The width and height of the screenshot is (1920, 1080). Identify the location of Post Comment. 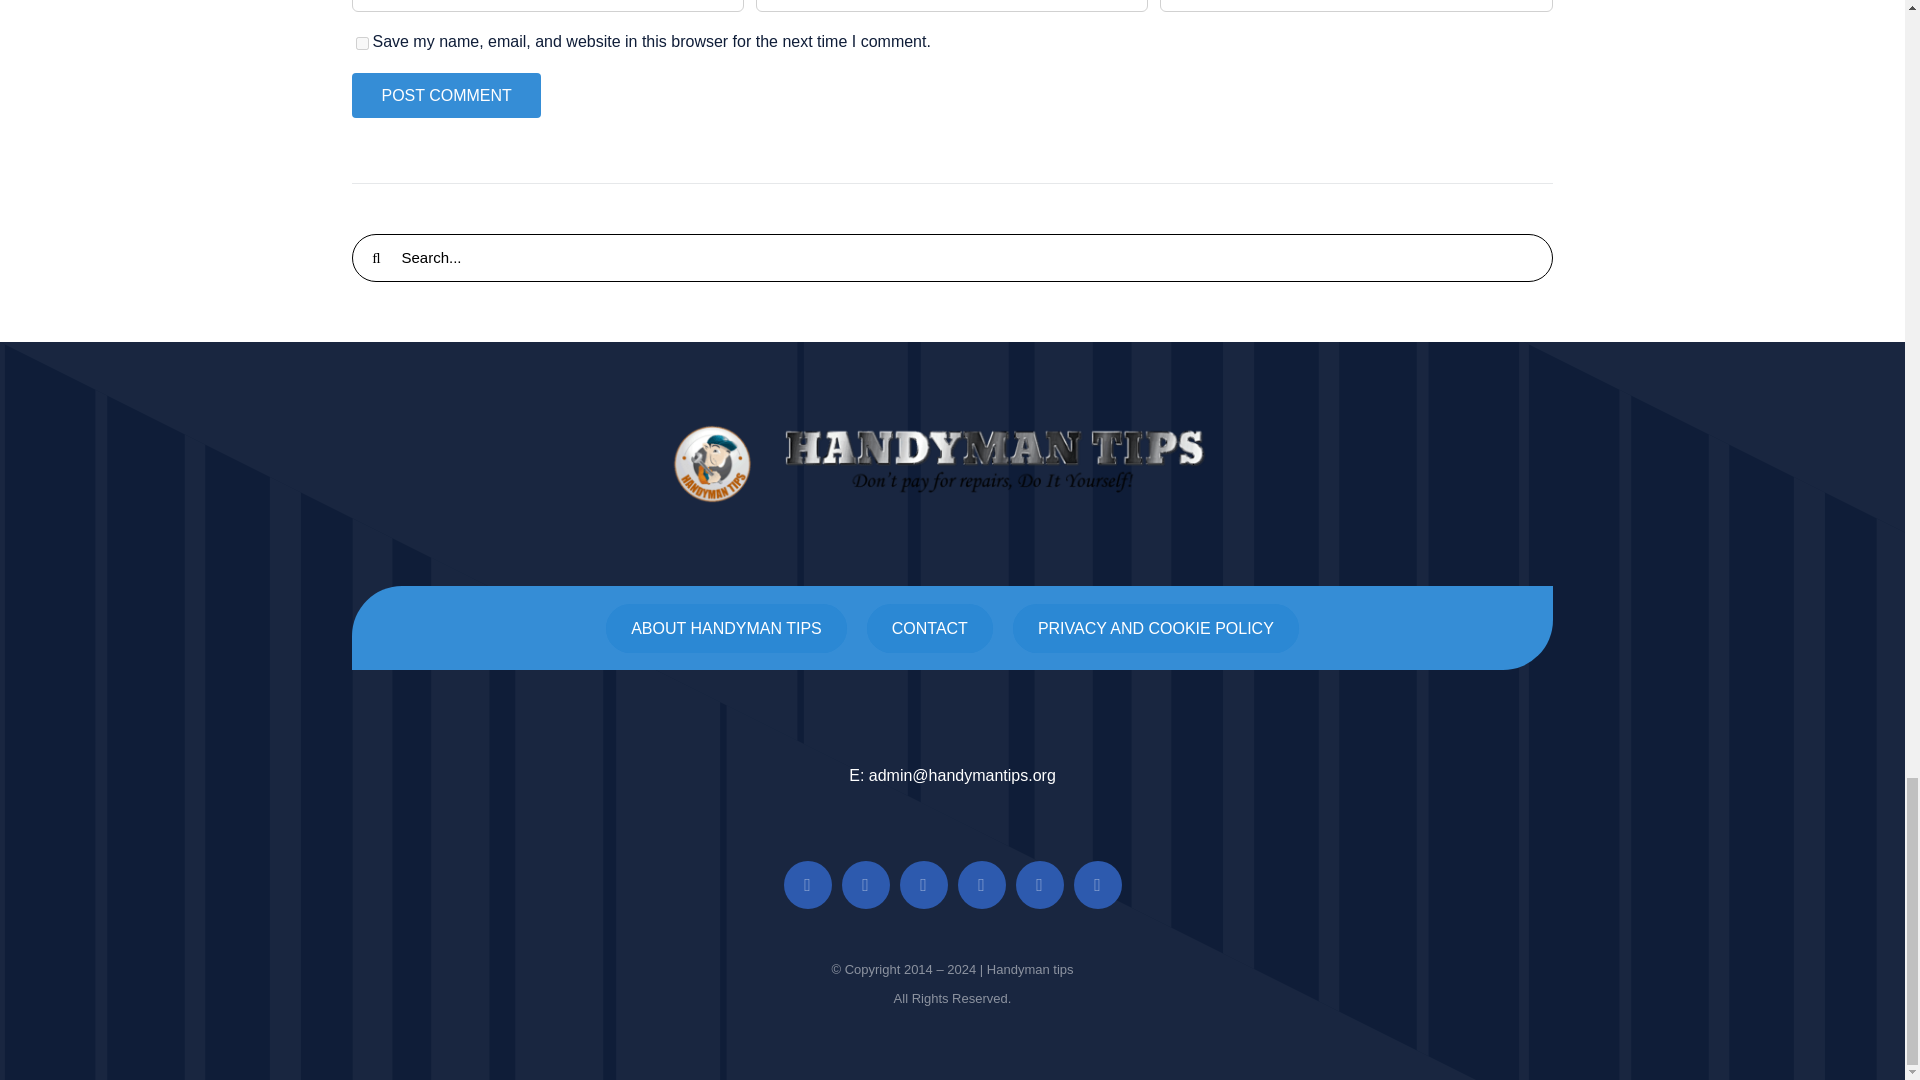
(445, 95).